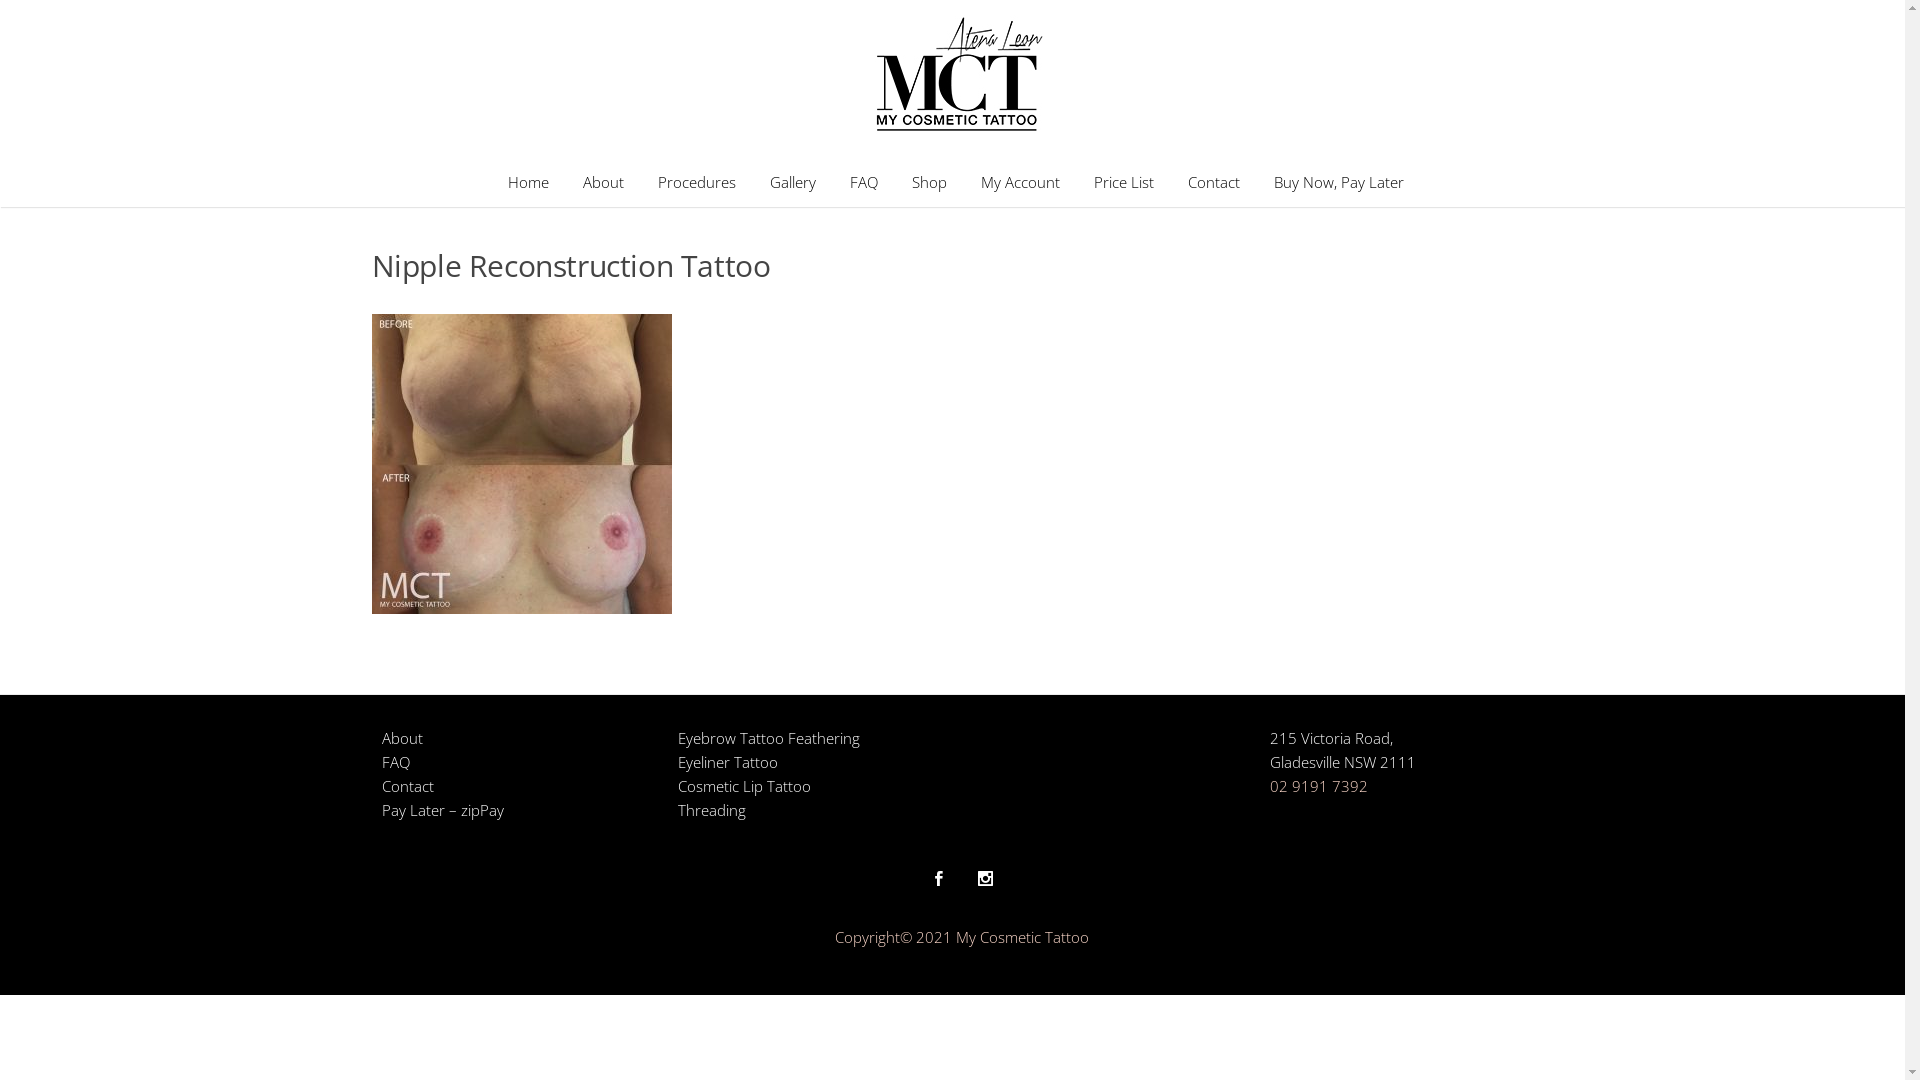 The width and height of the screenshot is (1920, 1080). Describe the element at coordinates (793, 181) in the screenshot. I see `Gallery` at that location.